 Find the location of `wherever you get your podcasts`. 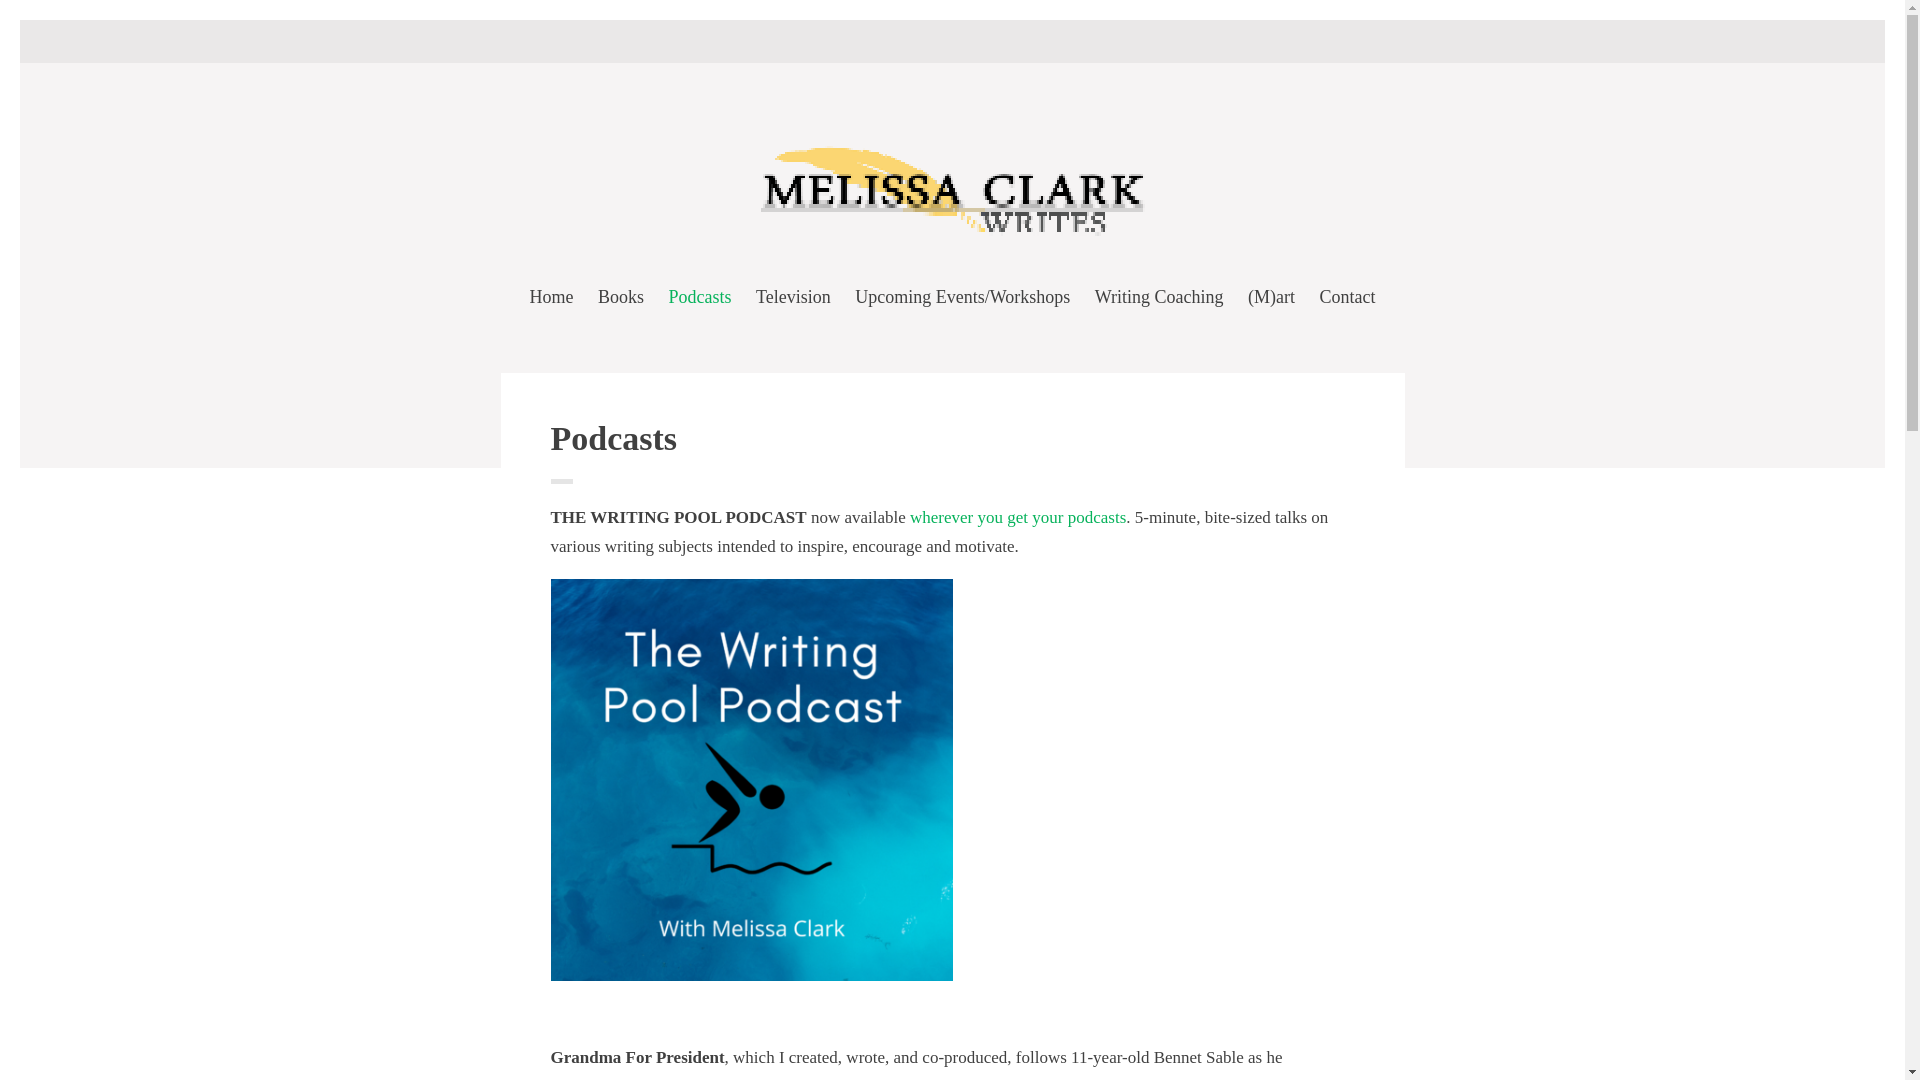

wherever you get your podcasts is located at coordinates (1018, 517).